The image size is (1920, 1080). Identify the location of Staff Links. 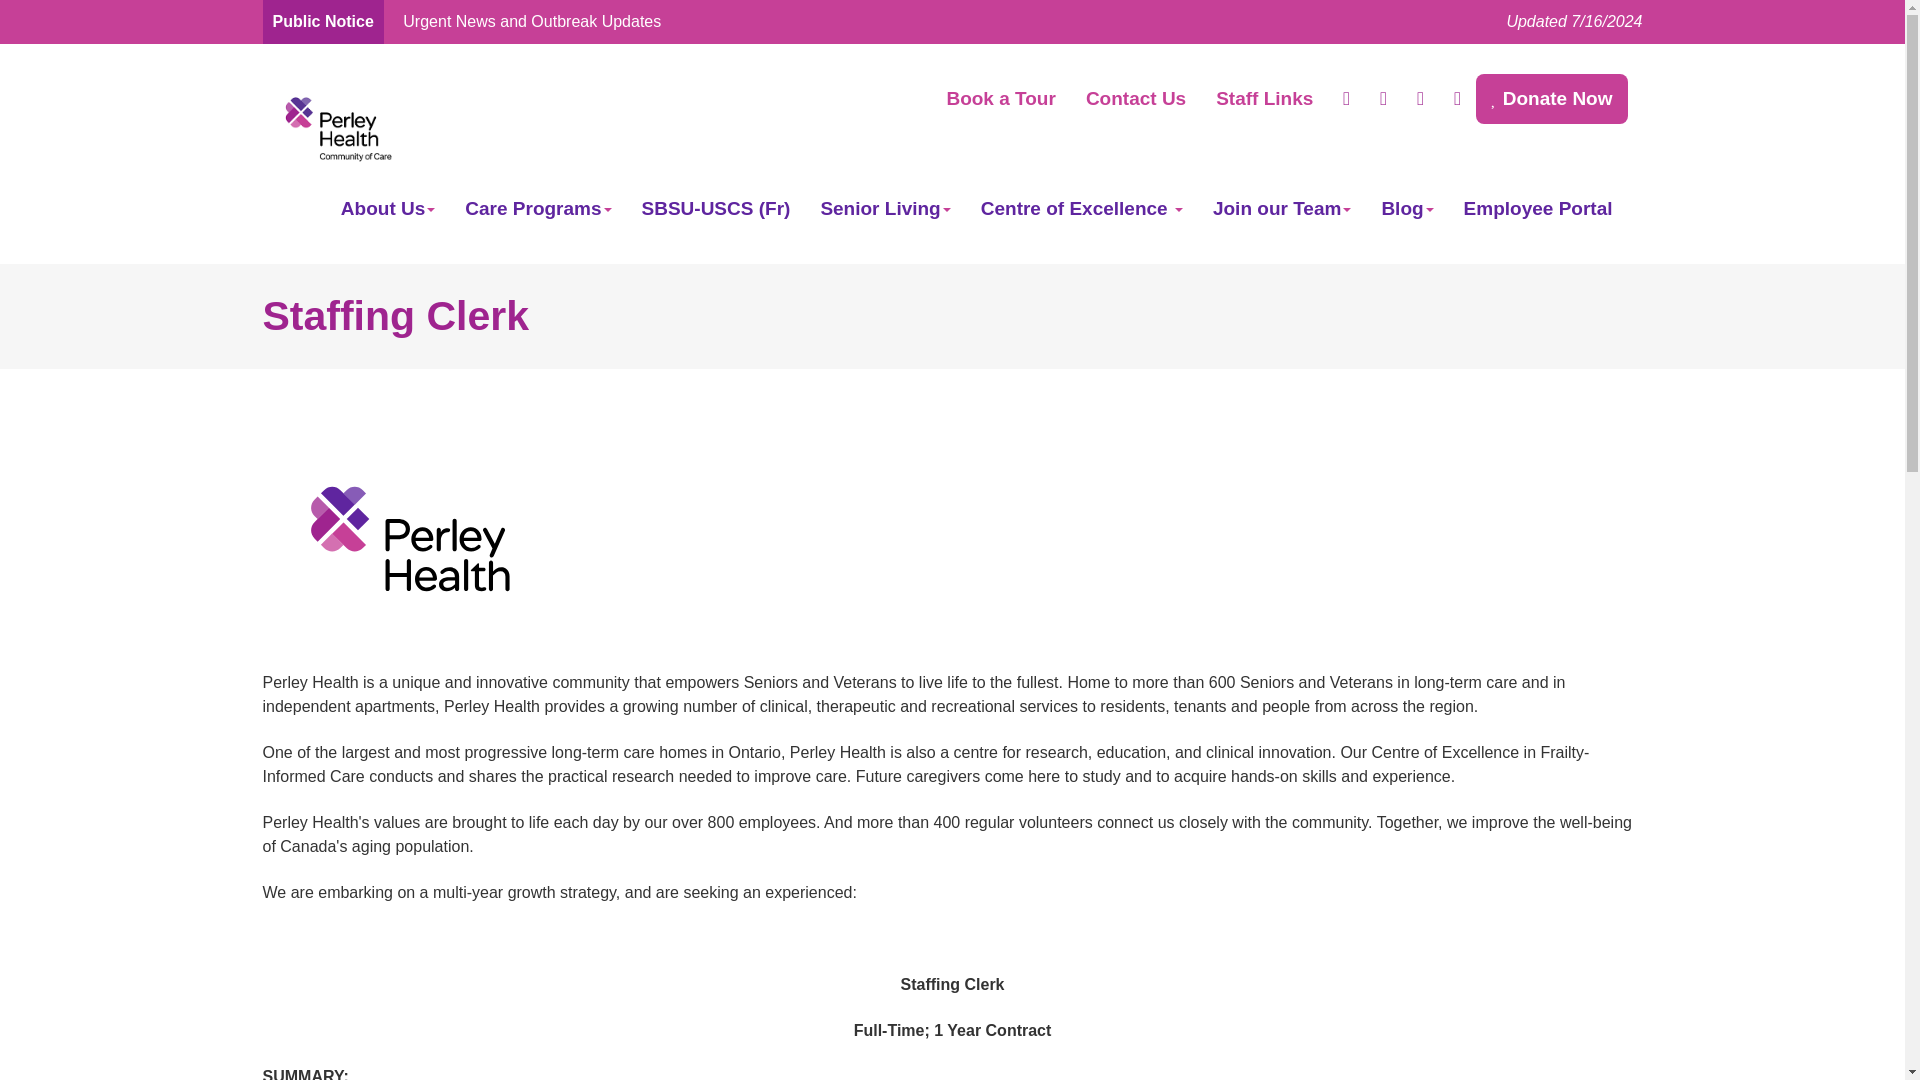
(1264, 99).